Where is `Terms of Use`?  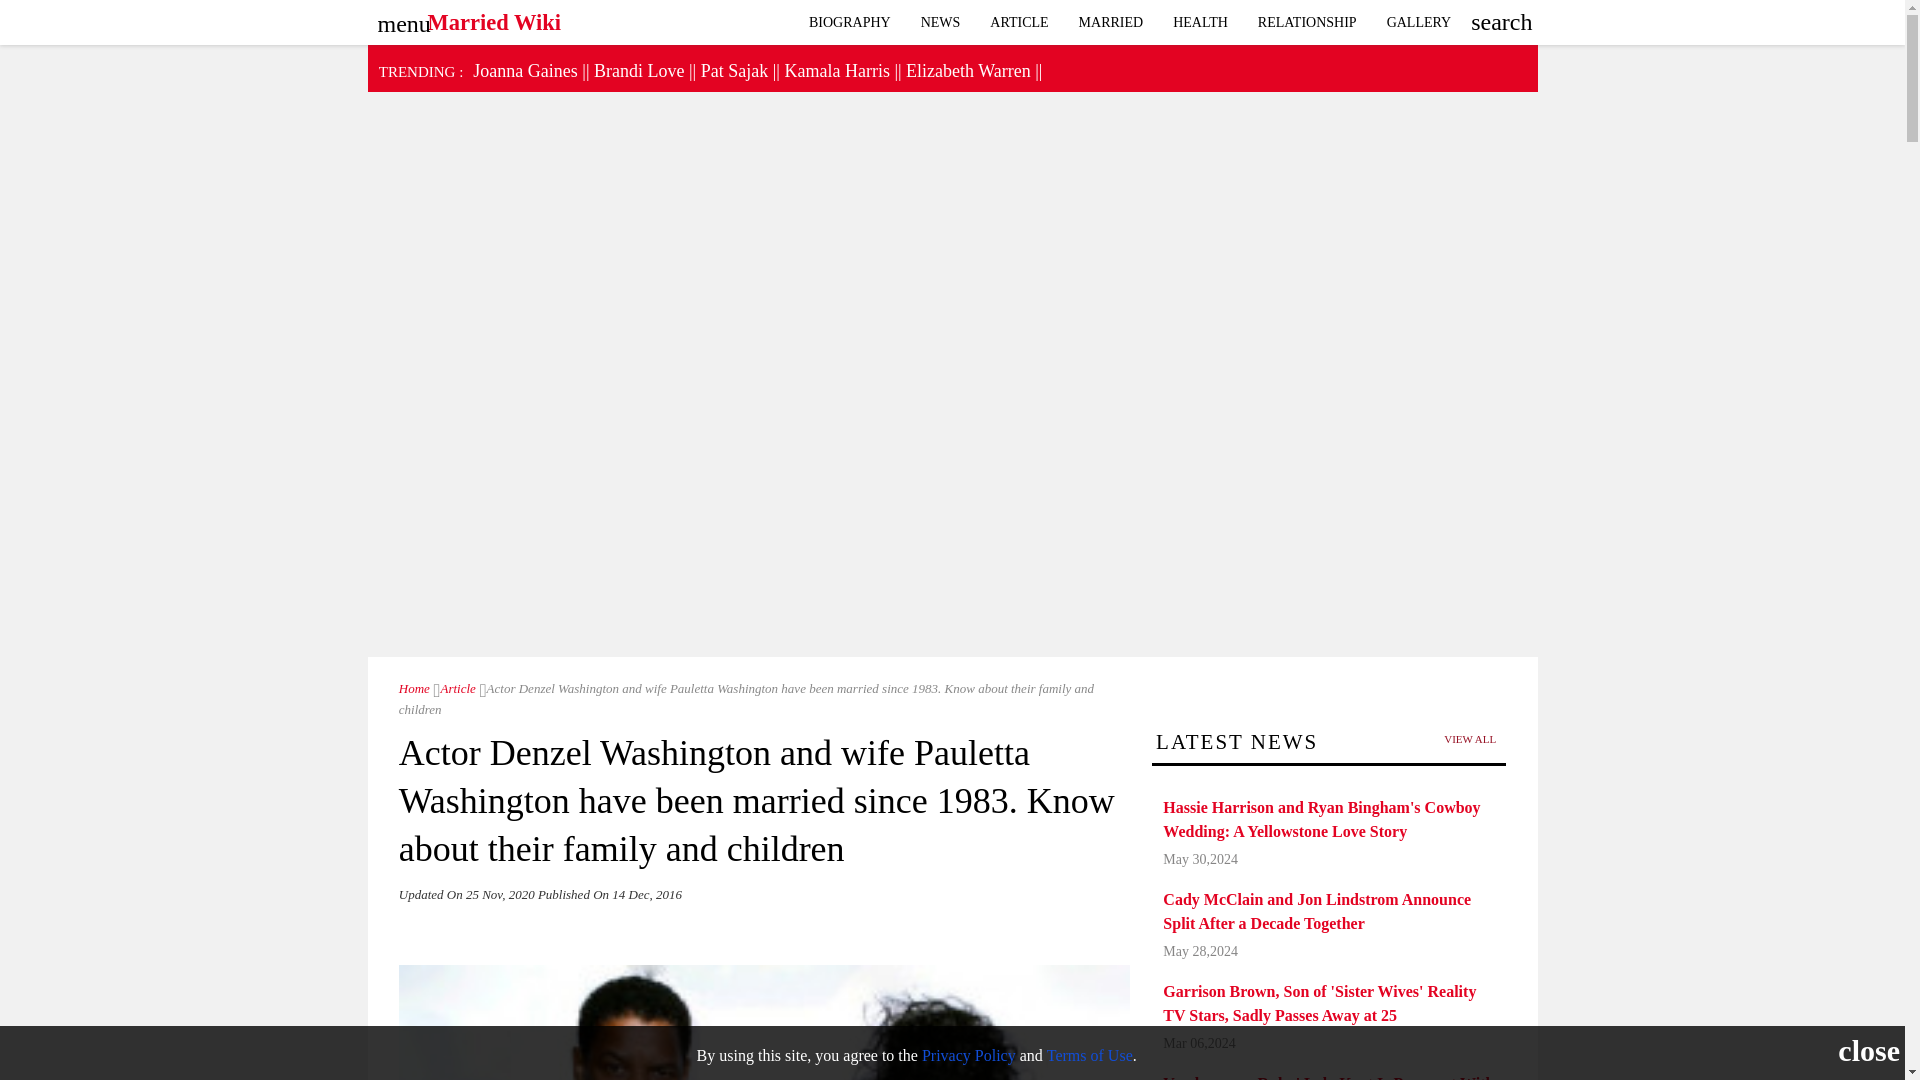 Terms of Use is located at coordinates (1089, 1054).